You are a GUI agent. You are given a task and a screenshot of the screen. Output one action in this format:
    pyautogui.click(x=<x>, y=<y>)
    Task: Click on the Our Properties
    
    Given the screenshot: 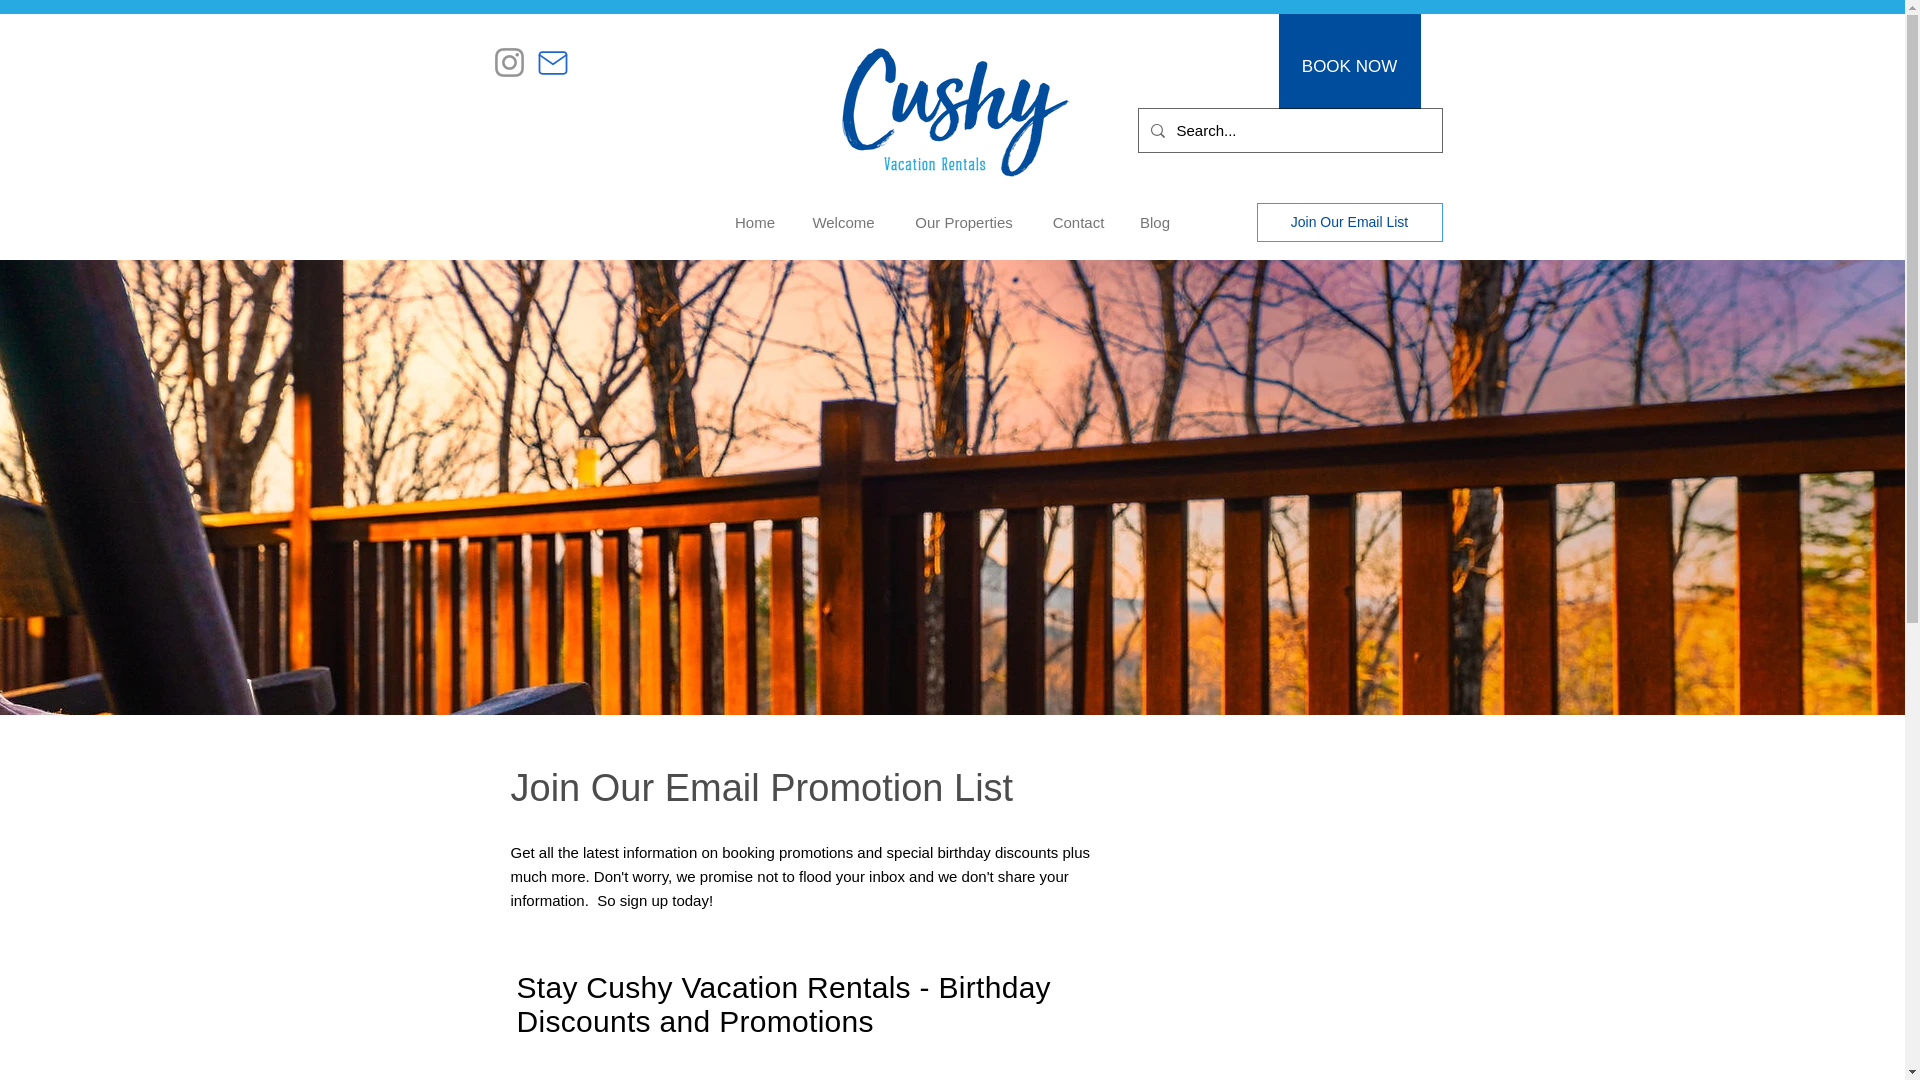 What is the action you would take?
    pyautogui.click(x=964, y=222)
    